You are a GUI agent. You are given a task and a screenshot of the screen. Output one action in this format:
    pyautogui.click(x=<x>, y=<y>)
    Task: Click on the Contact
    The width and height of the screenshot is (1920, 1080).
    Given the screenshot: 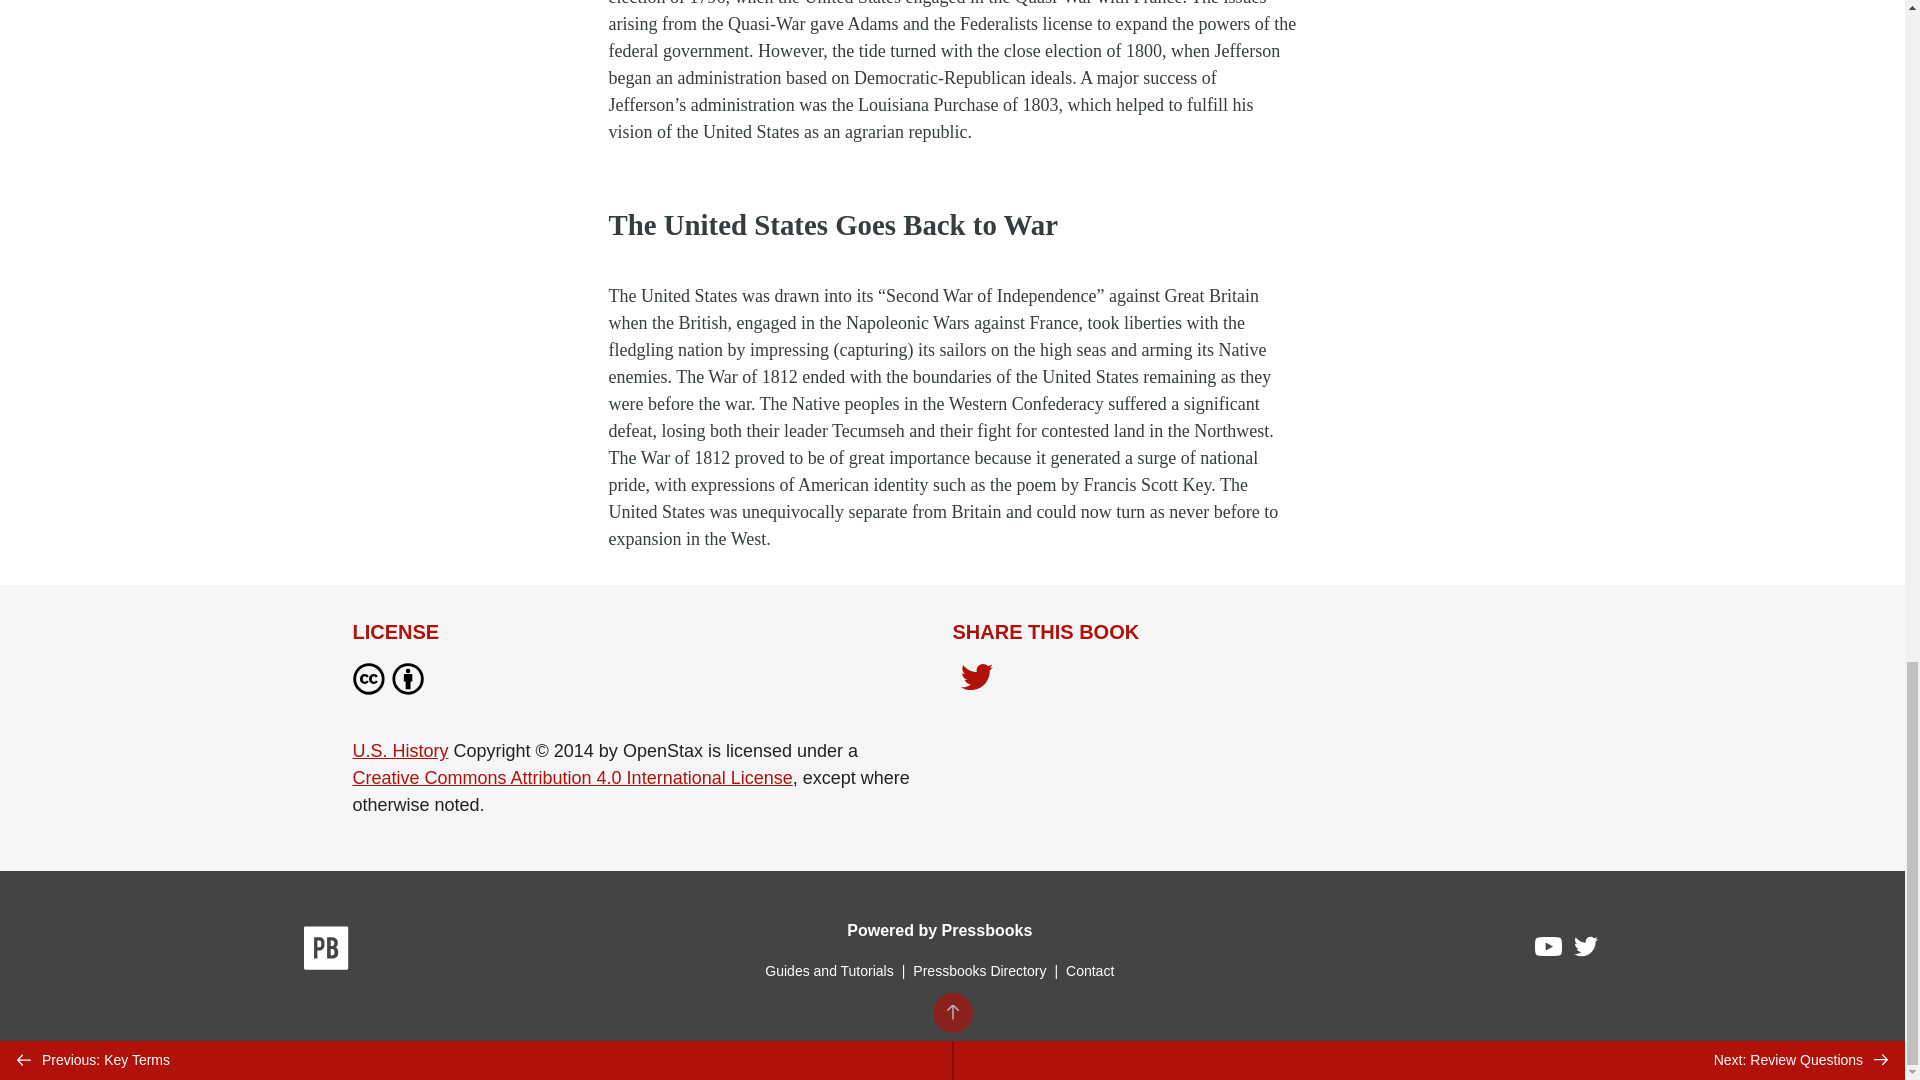 What is the action you would take?
    pyautogui.click(x=1089, y=970)
    